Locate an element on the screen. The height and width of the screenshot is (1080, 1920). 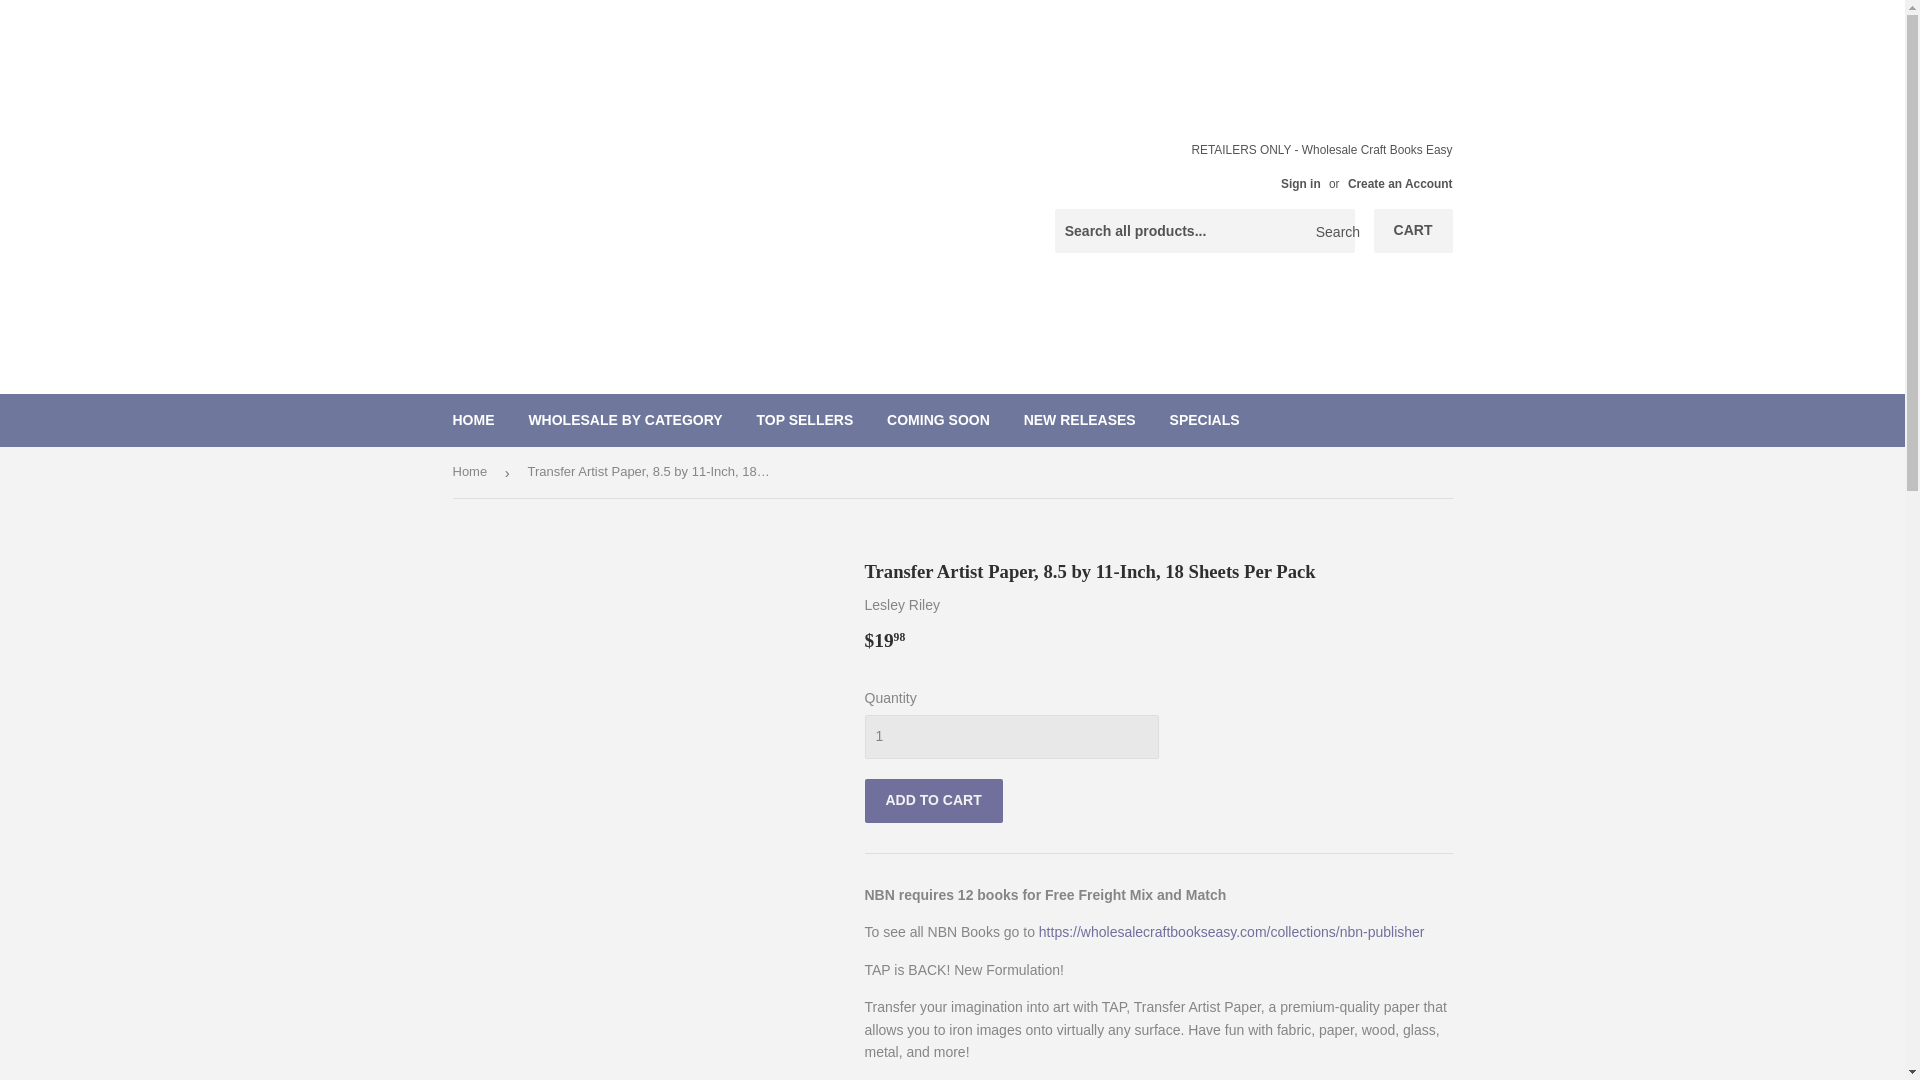
Back to the frontpage is located at coordinates (472, 472).